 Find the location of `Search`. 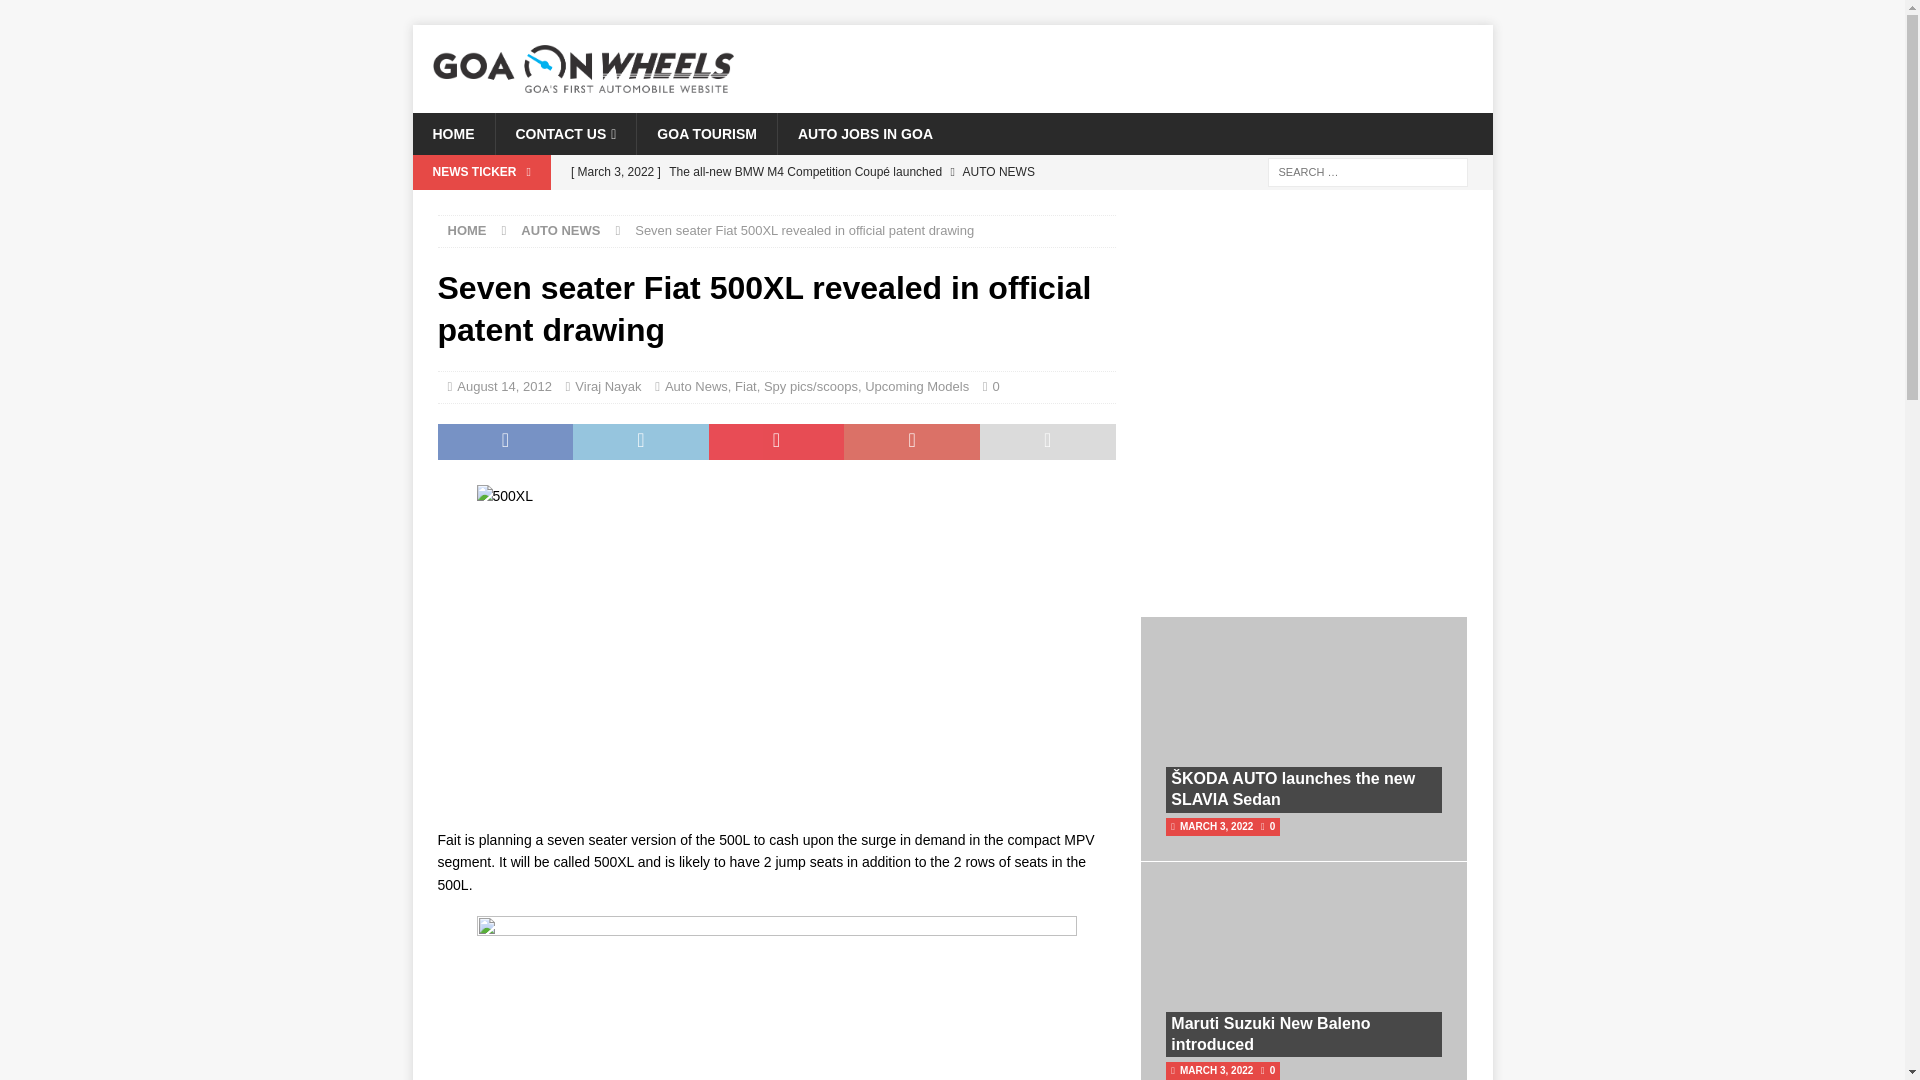

Search is located at coordinates (74, 16).